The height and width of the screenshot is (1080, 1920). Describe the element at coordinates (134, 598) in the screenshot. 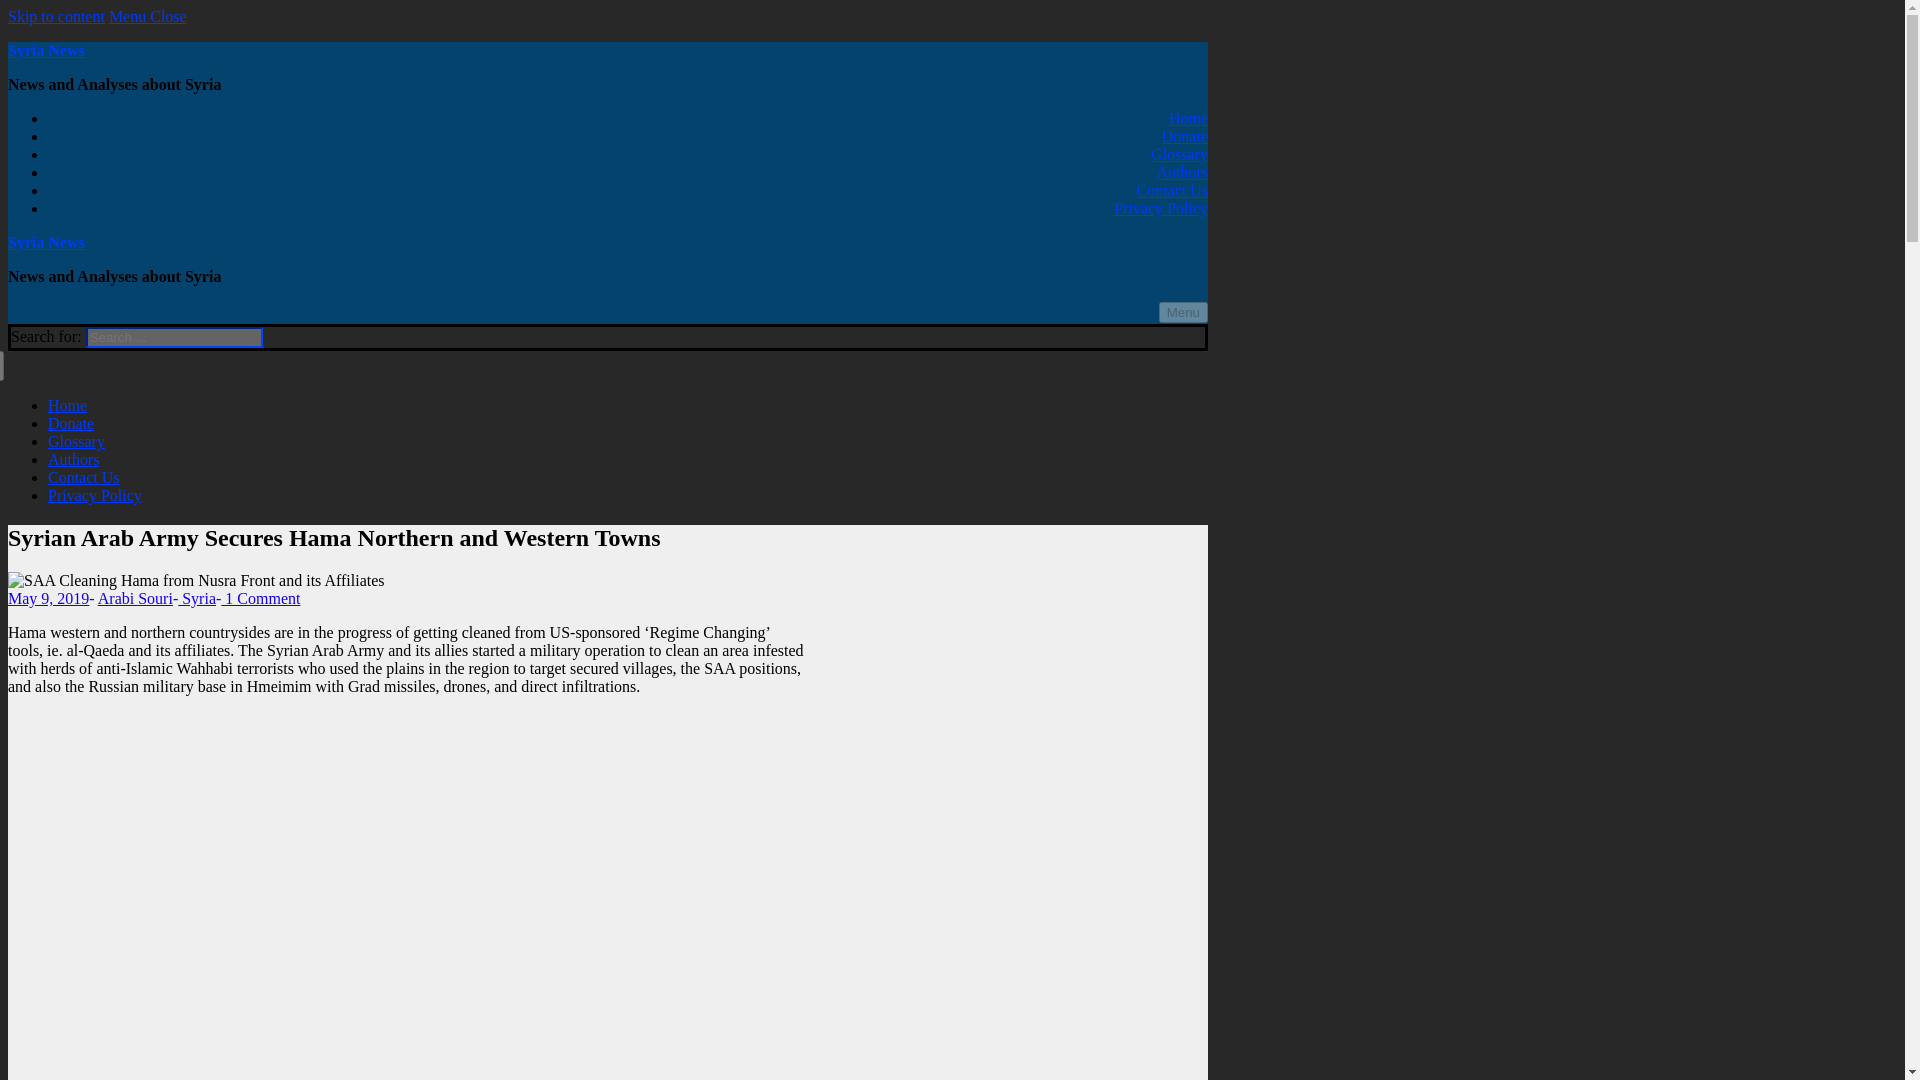

I see `Arabi Souri` at that location.